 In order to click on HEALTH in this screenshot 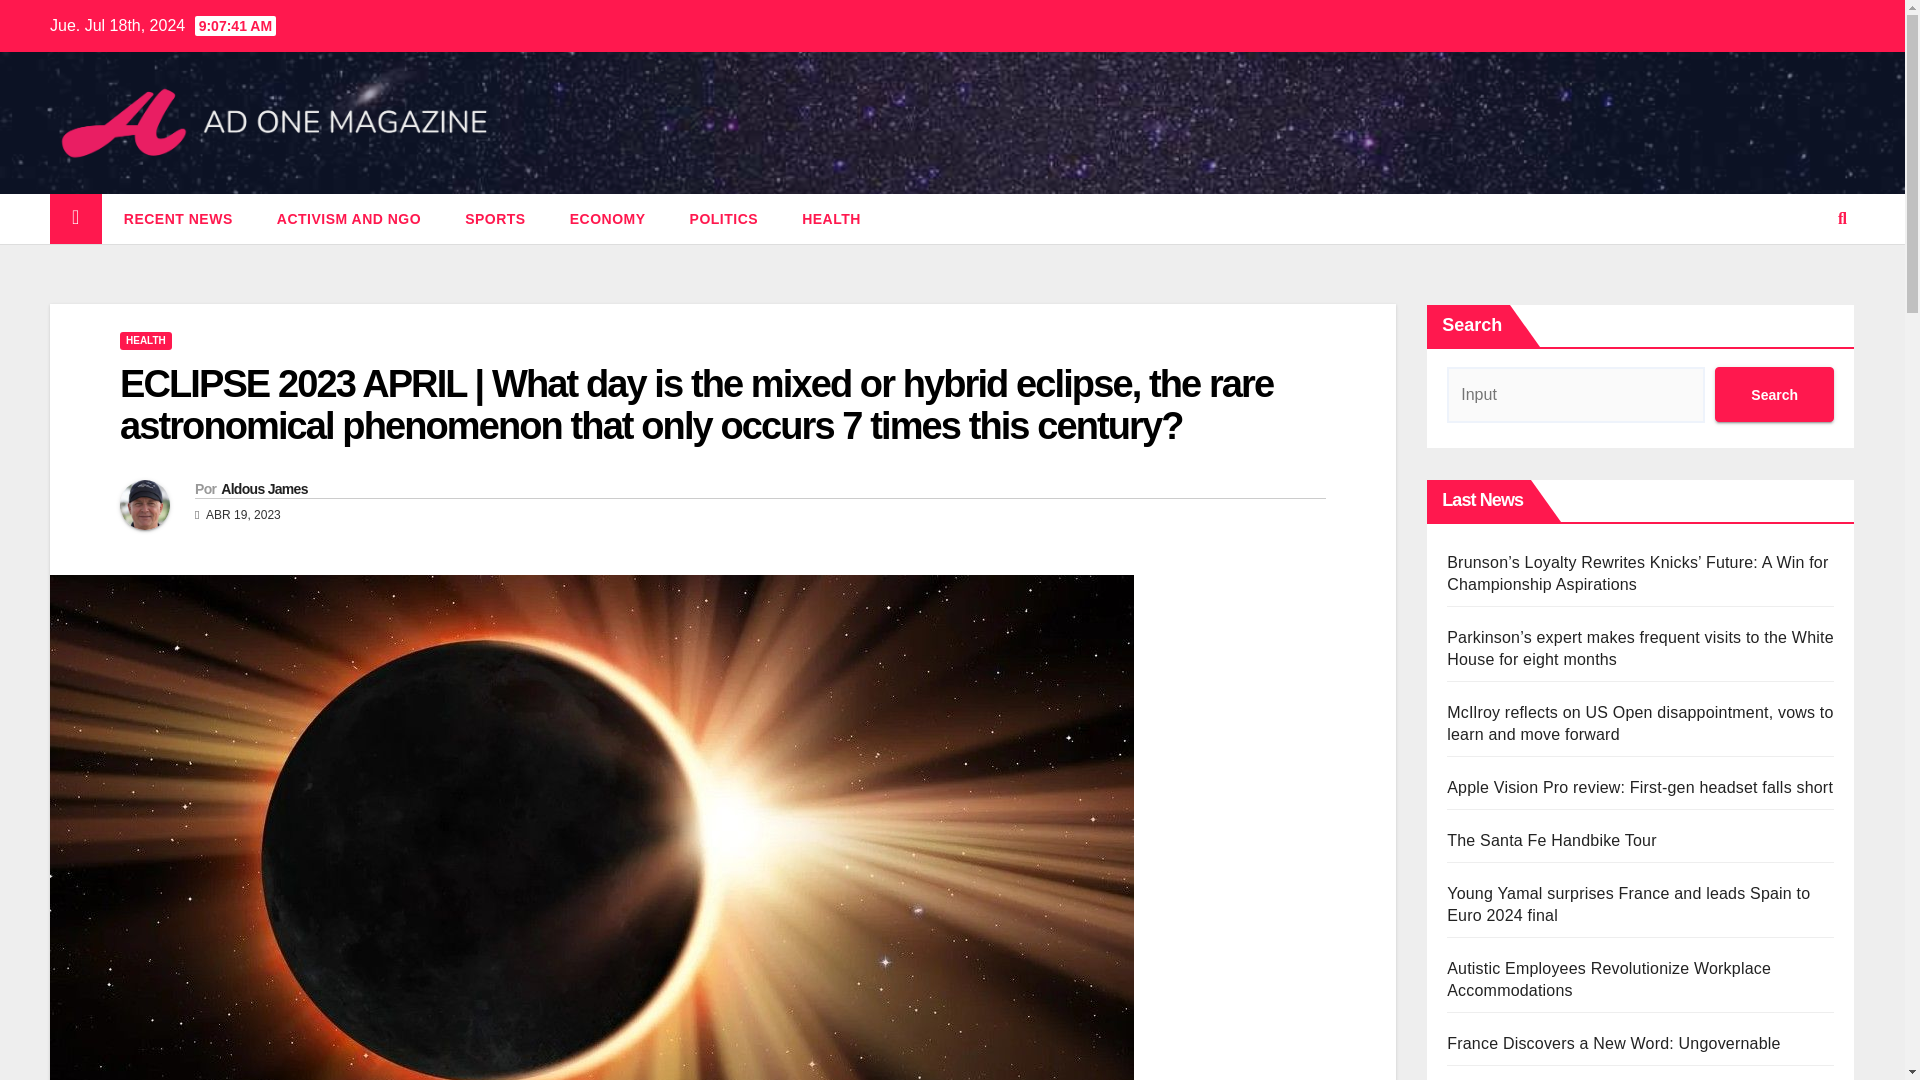, I will do `click(146, 340)`.